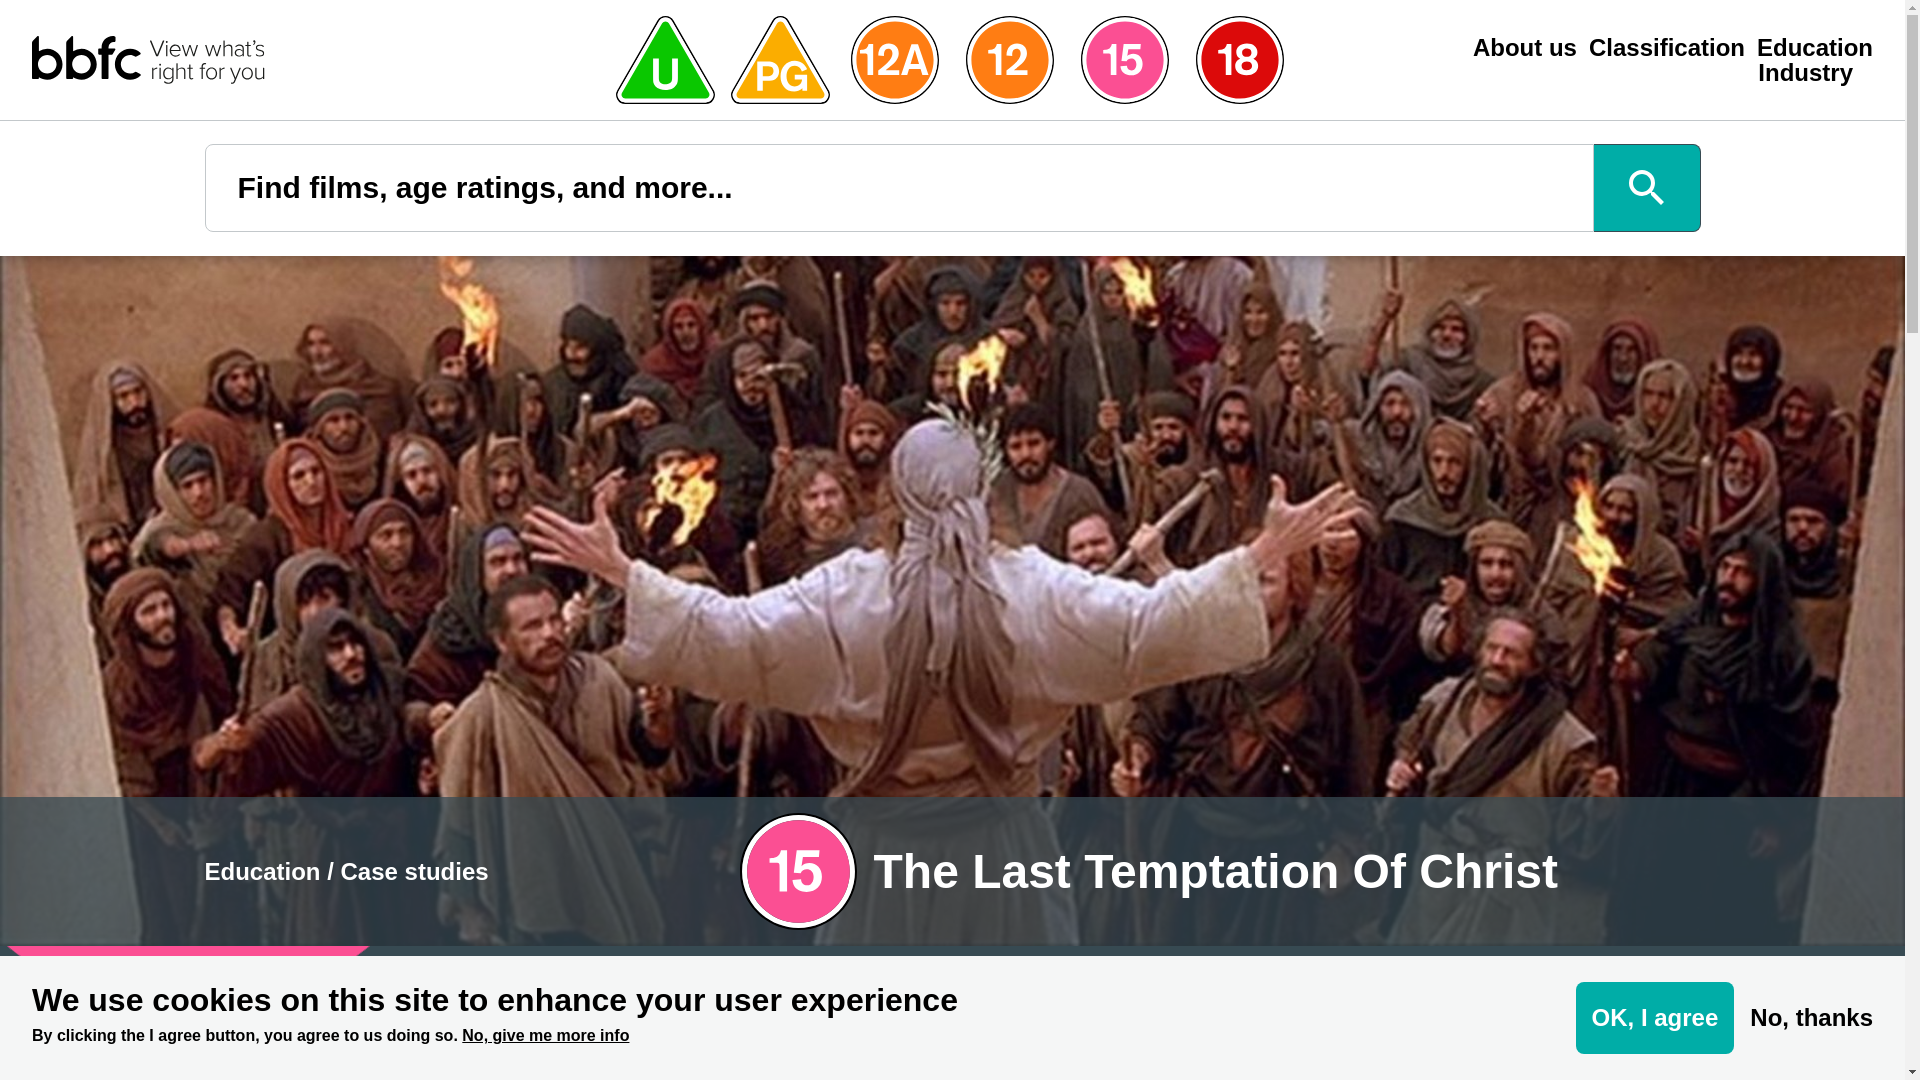  Describe the element at coordinates (1656, 1018) in the screenshot. I see `OK, I agree` at that location.